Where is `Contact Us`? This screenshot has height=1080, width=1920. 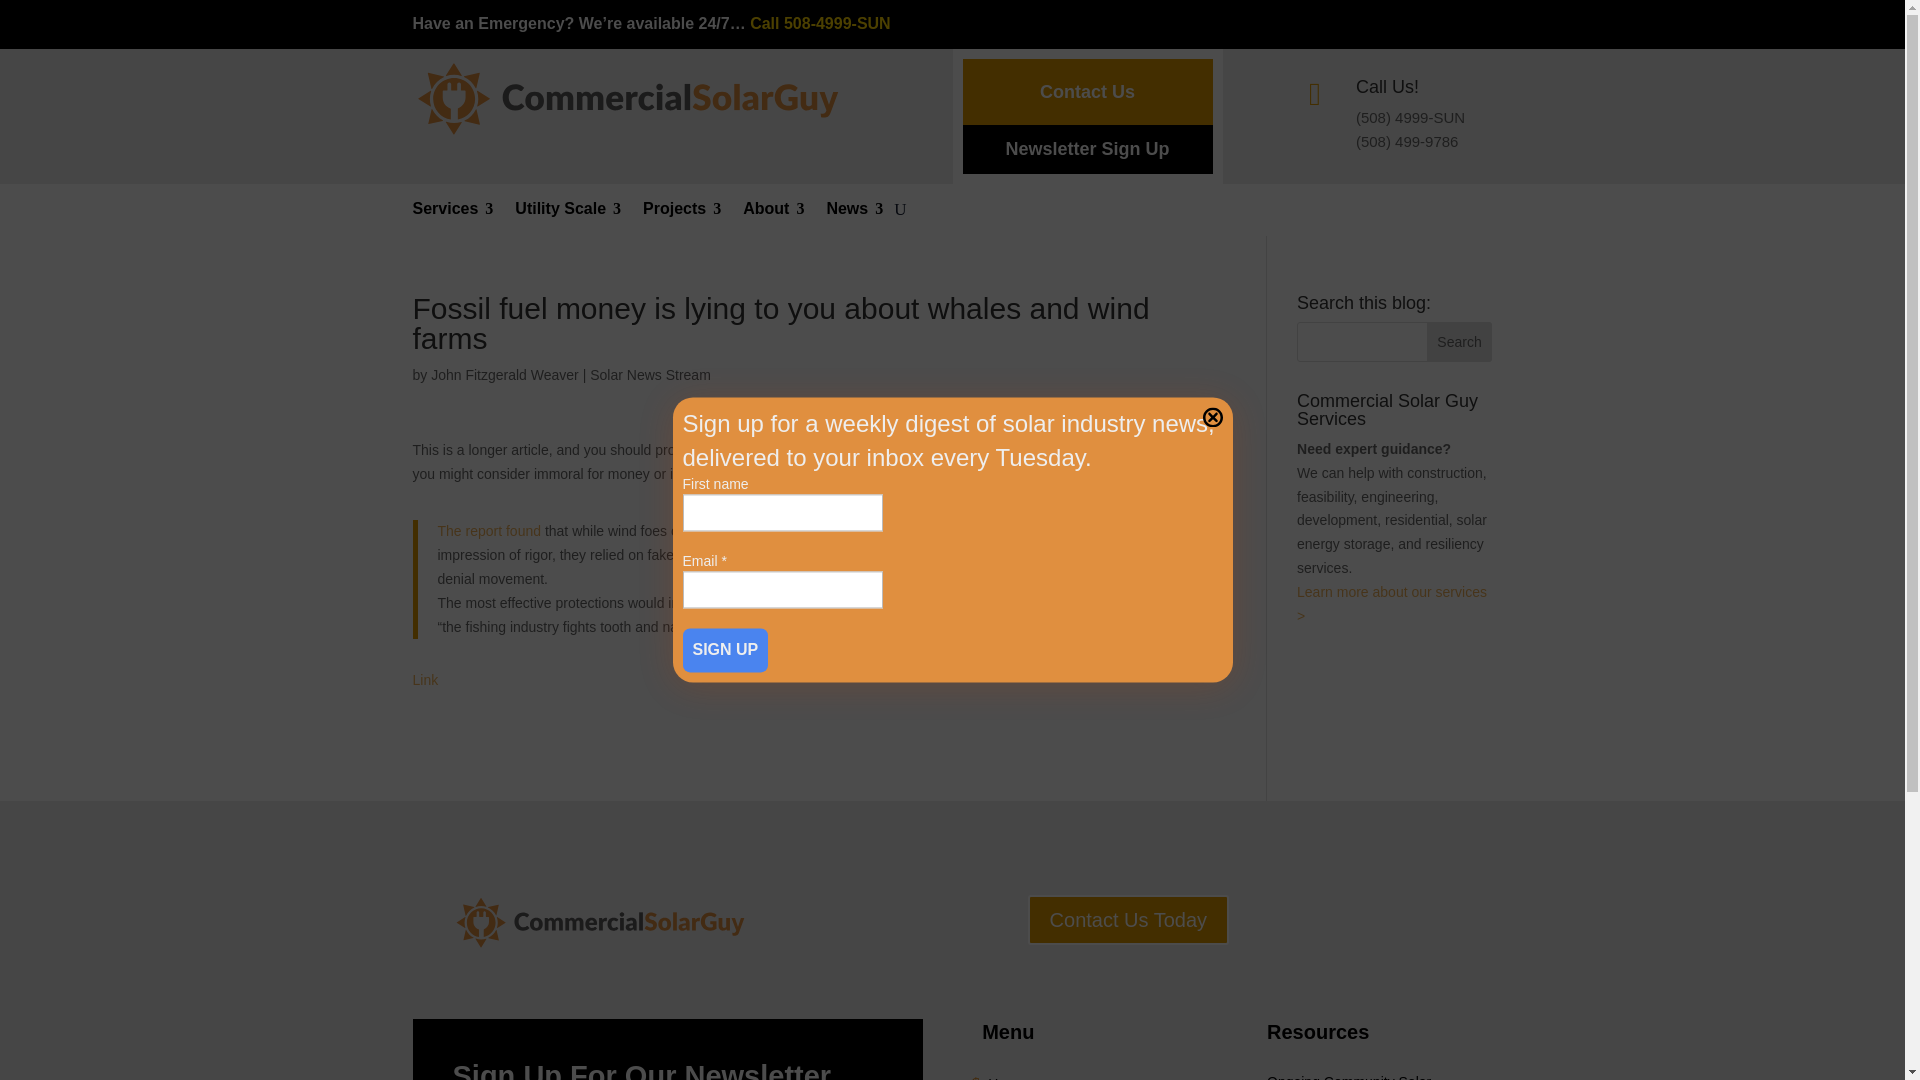
Contact Us is located at coordinates (1086, 92).